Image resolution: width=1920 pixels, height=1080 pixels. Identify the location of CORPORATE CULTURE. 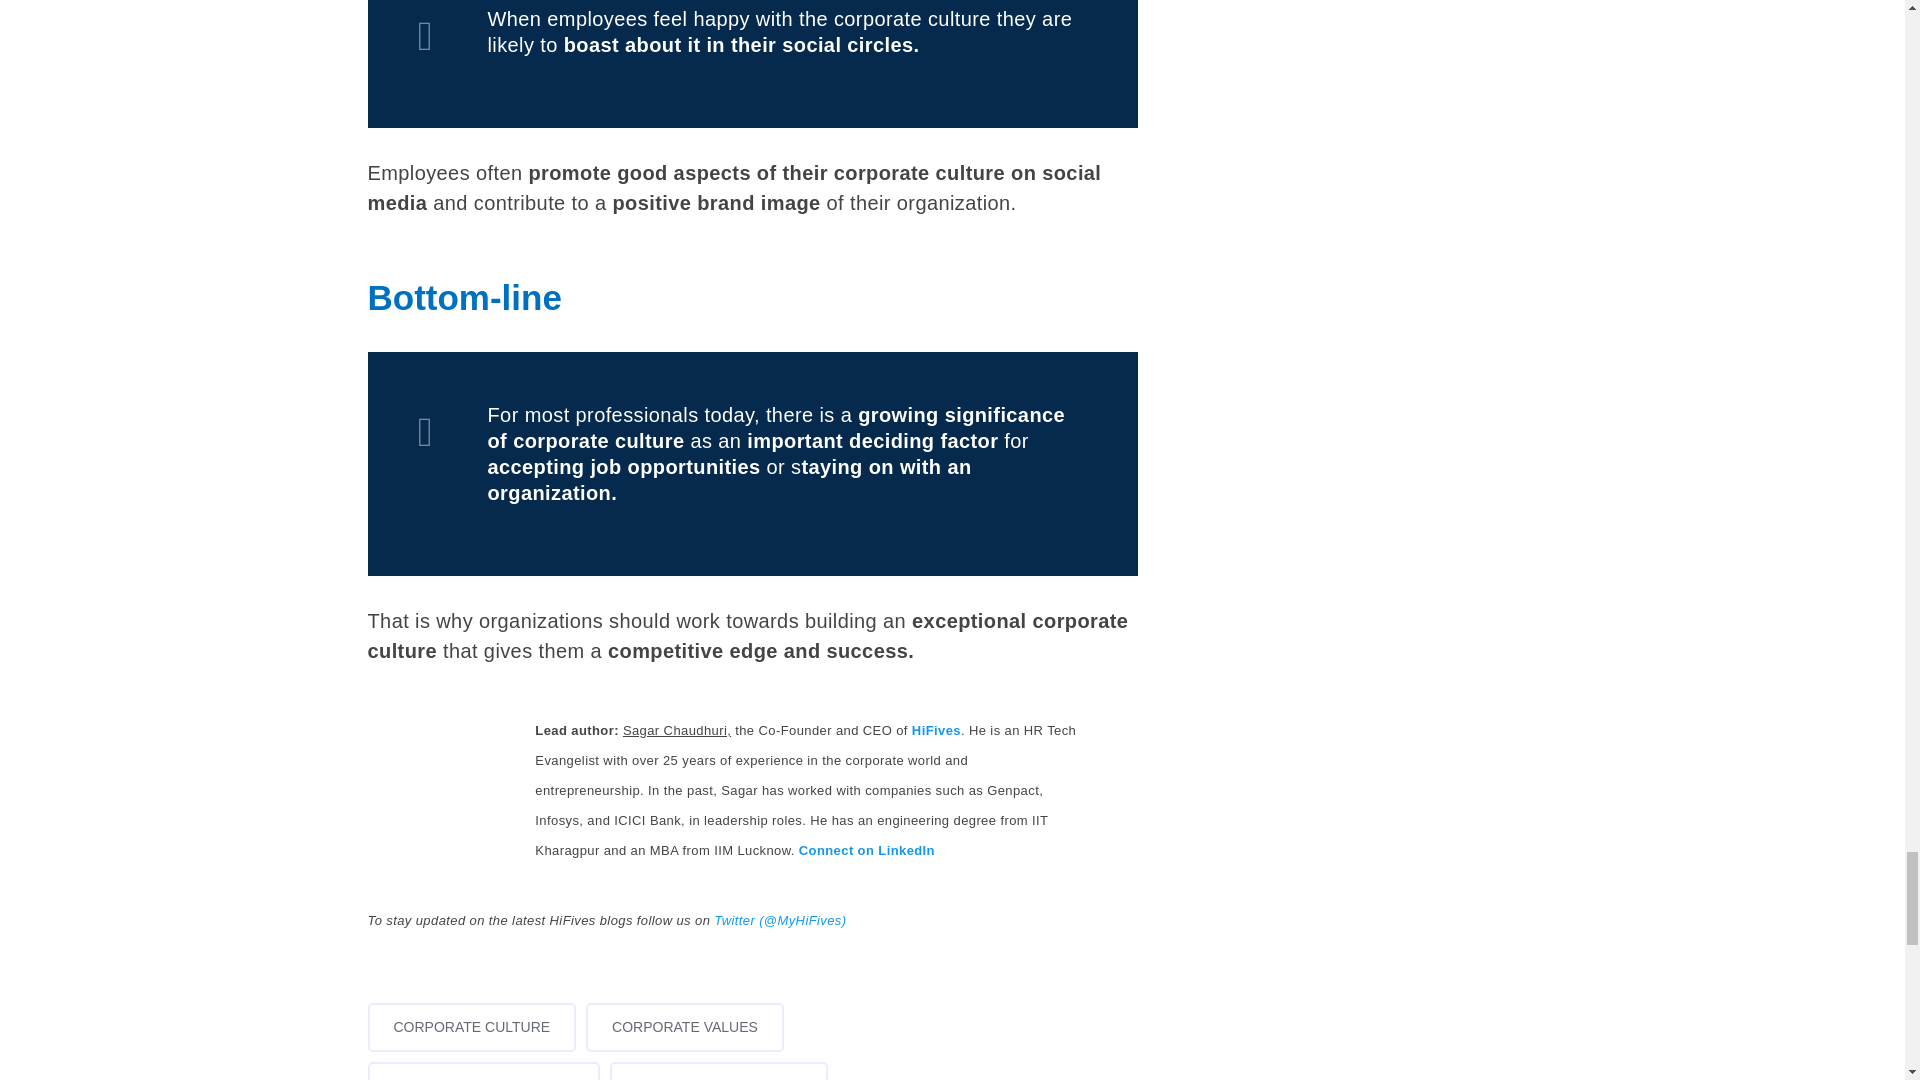
(472, 1027).